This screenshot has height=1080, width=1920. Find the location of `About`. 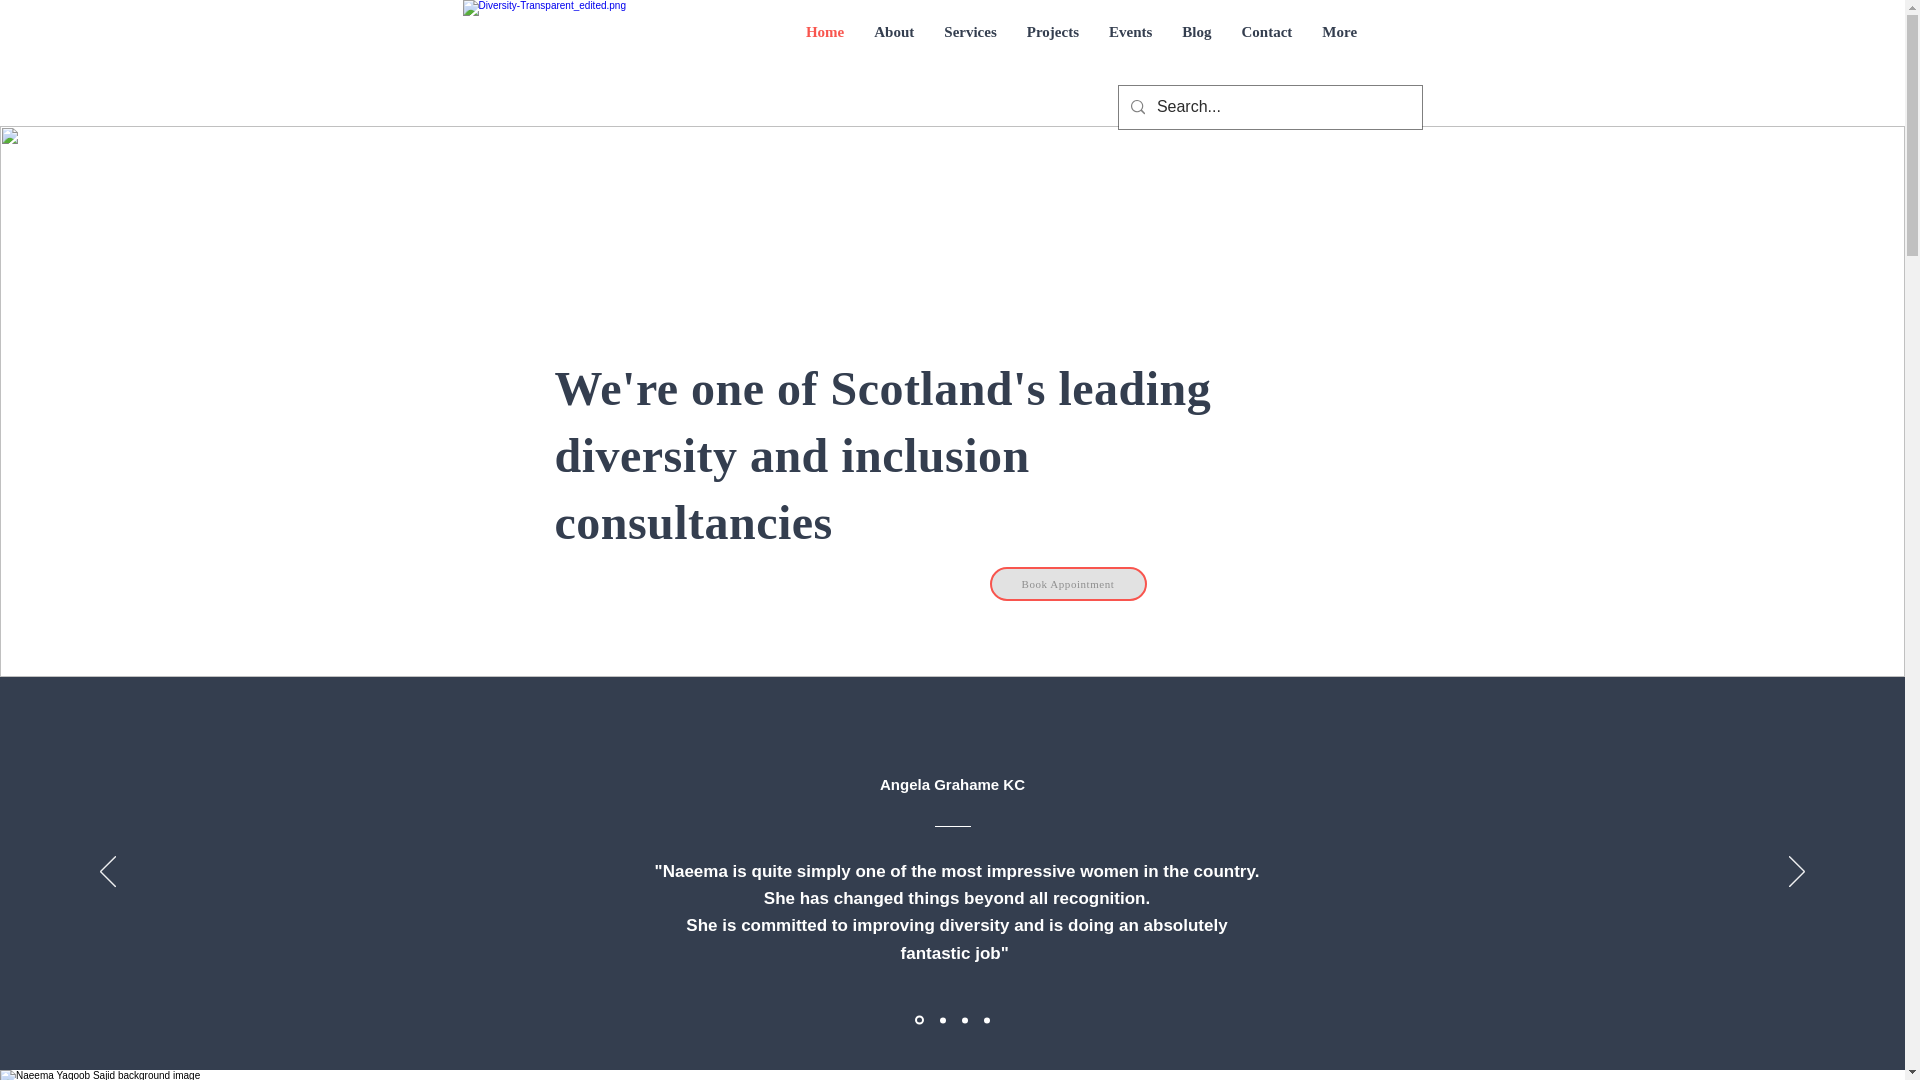

About is located at coordinates (894, 46).